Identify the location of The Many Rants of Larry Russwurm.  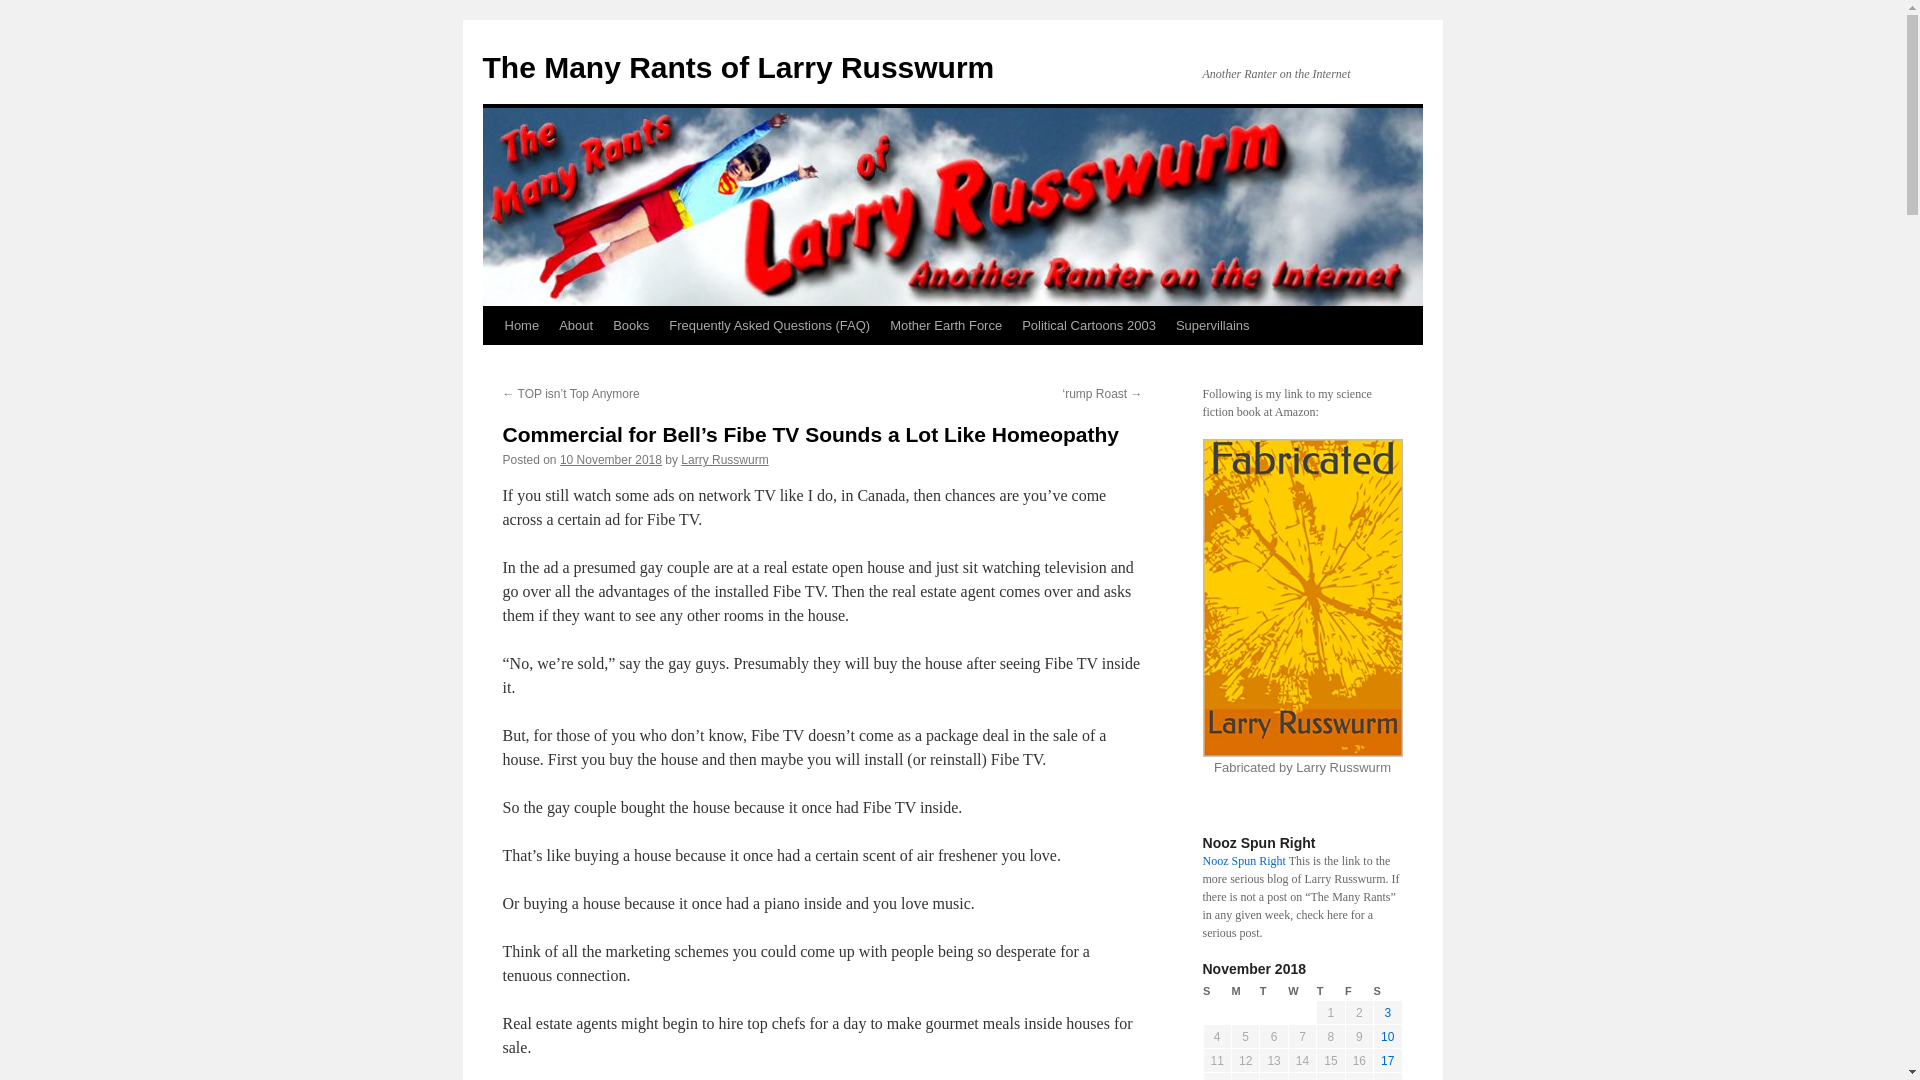
(738, 67).